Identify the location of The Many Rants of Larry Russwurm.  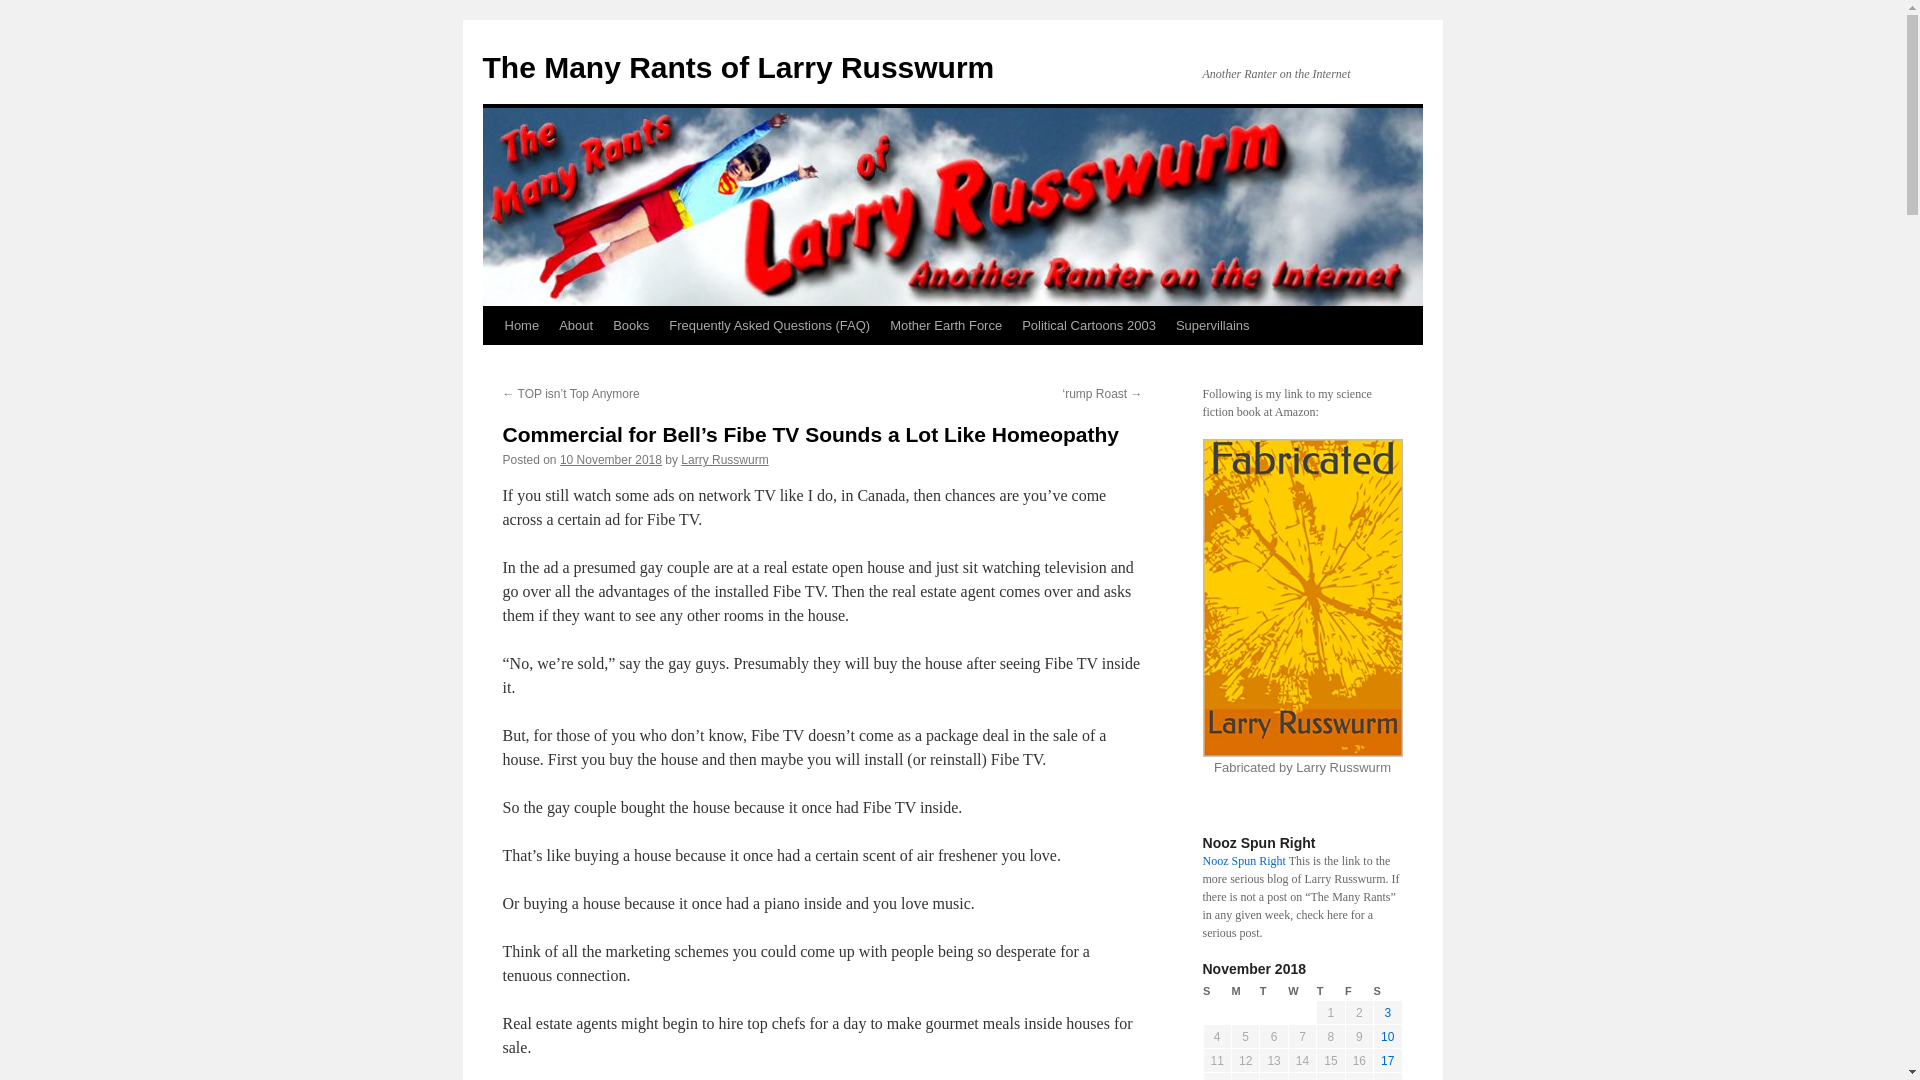
(738, 67).